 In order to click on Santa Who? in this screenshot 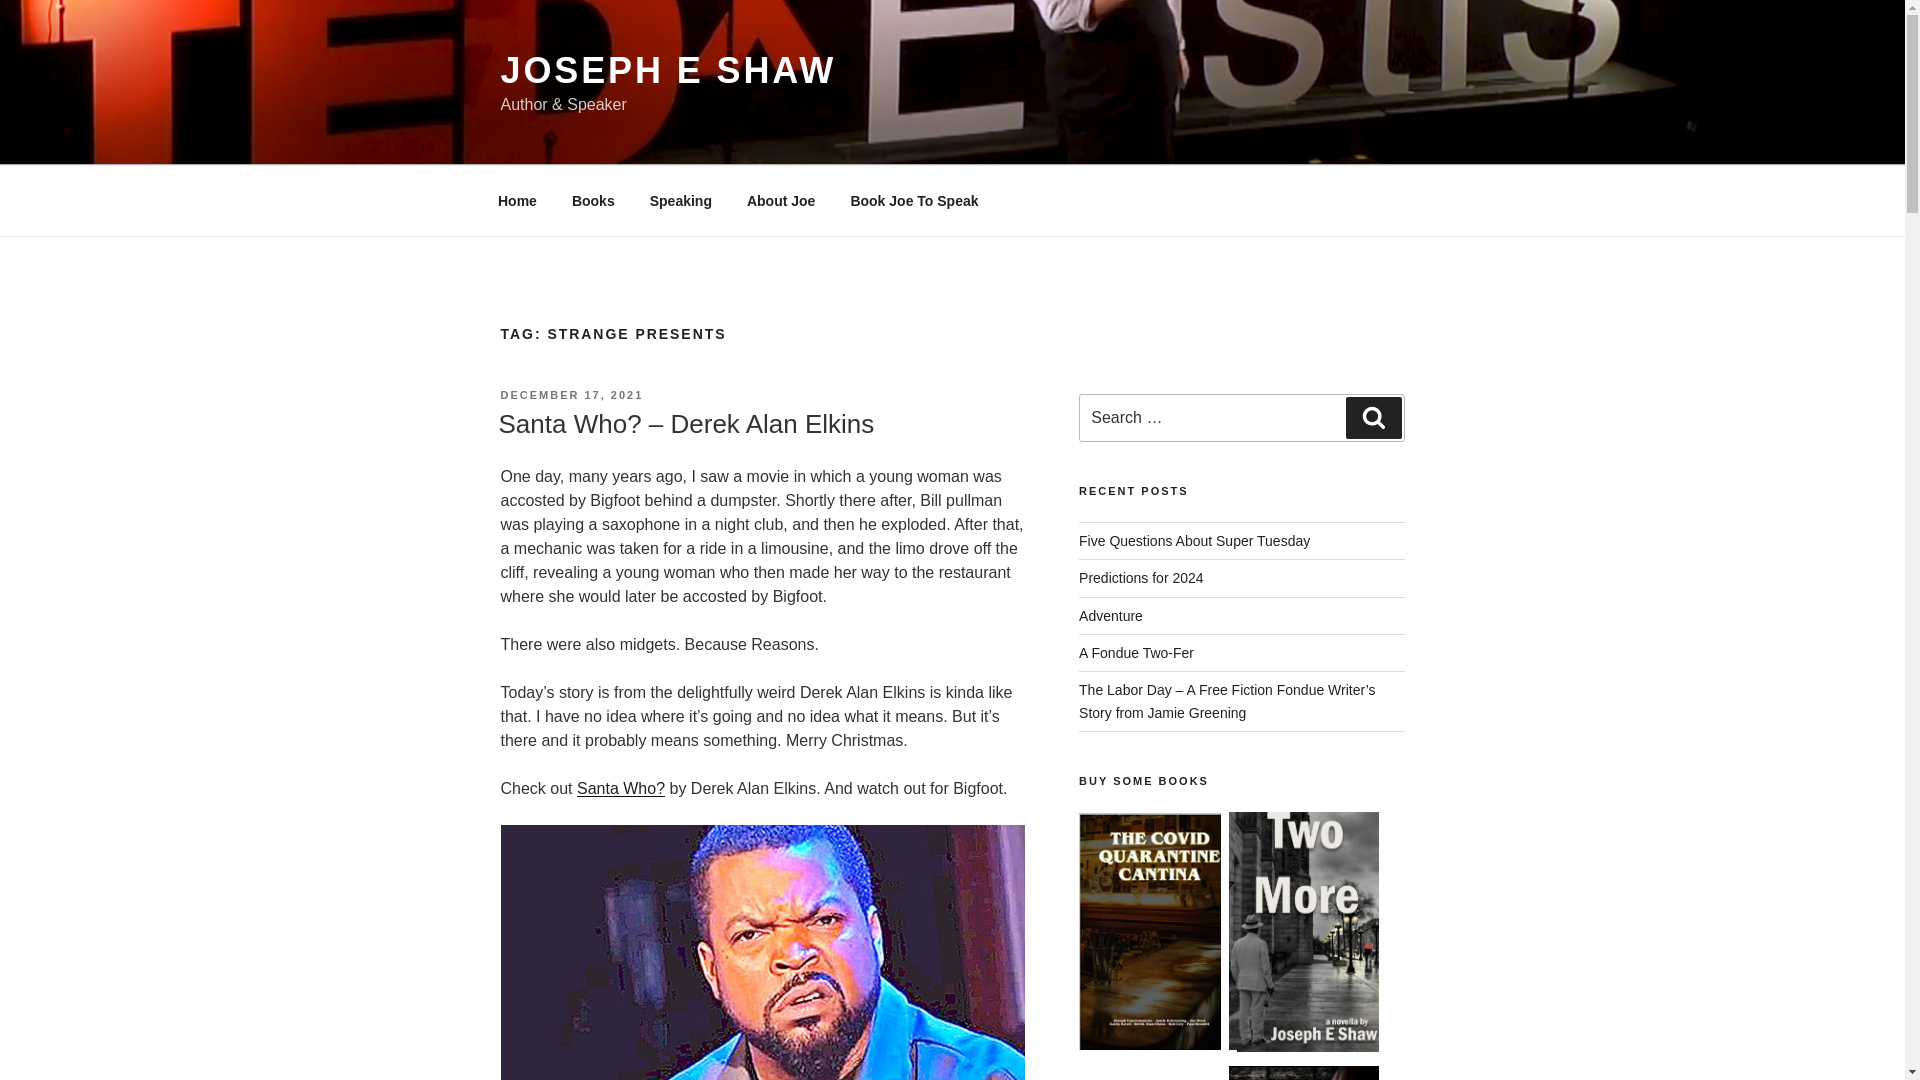, I will do `click(620, 788)`.